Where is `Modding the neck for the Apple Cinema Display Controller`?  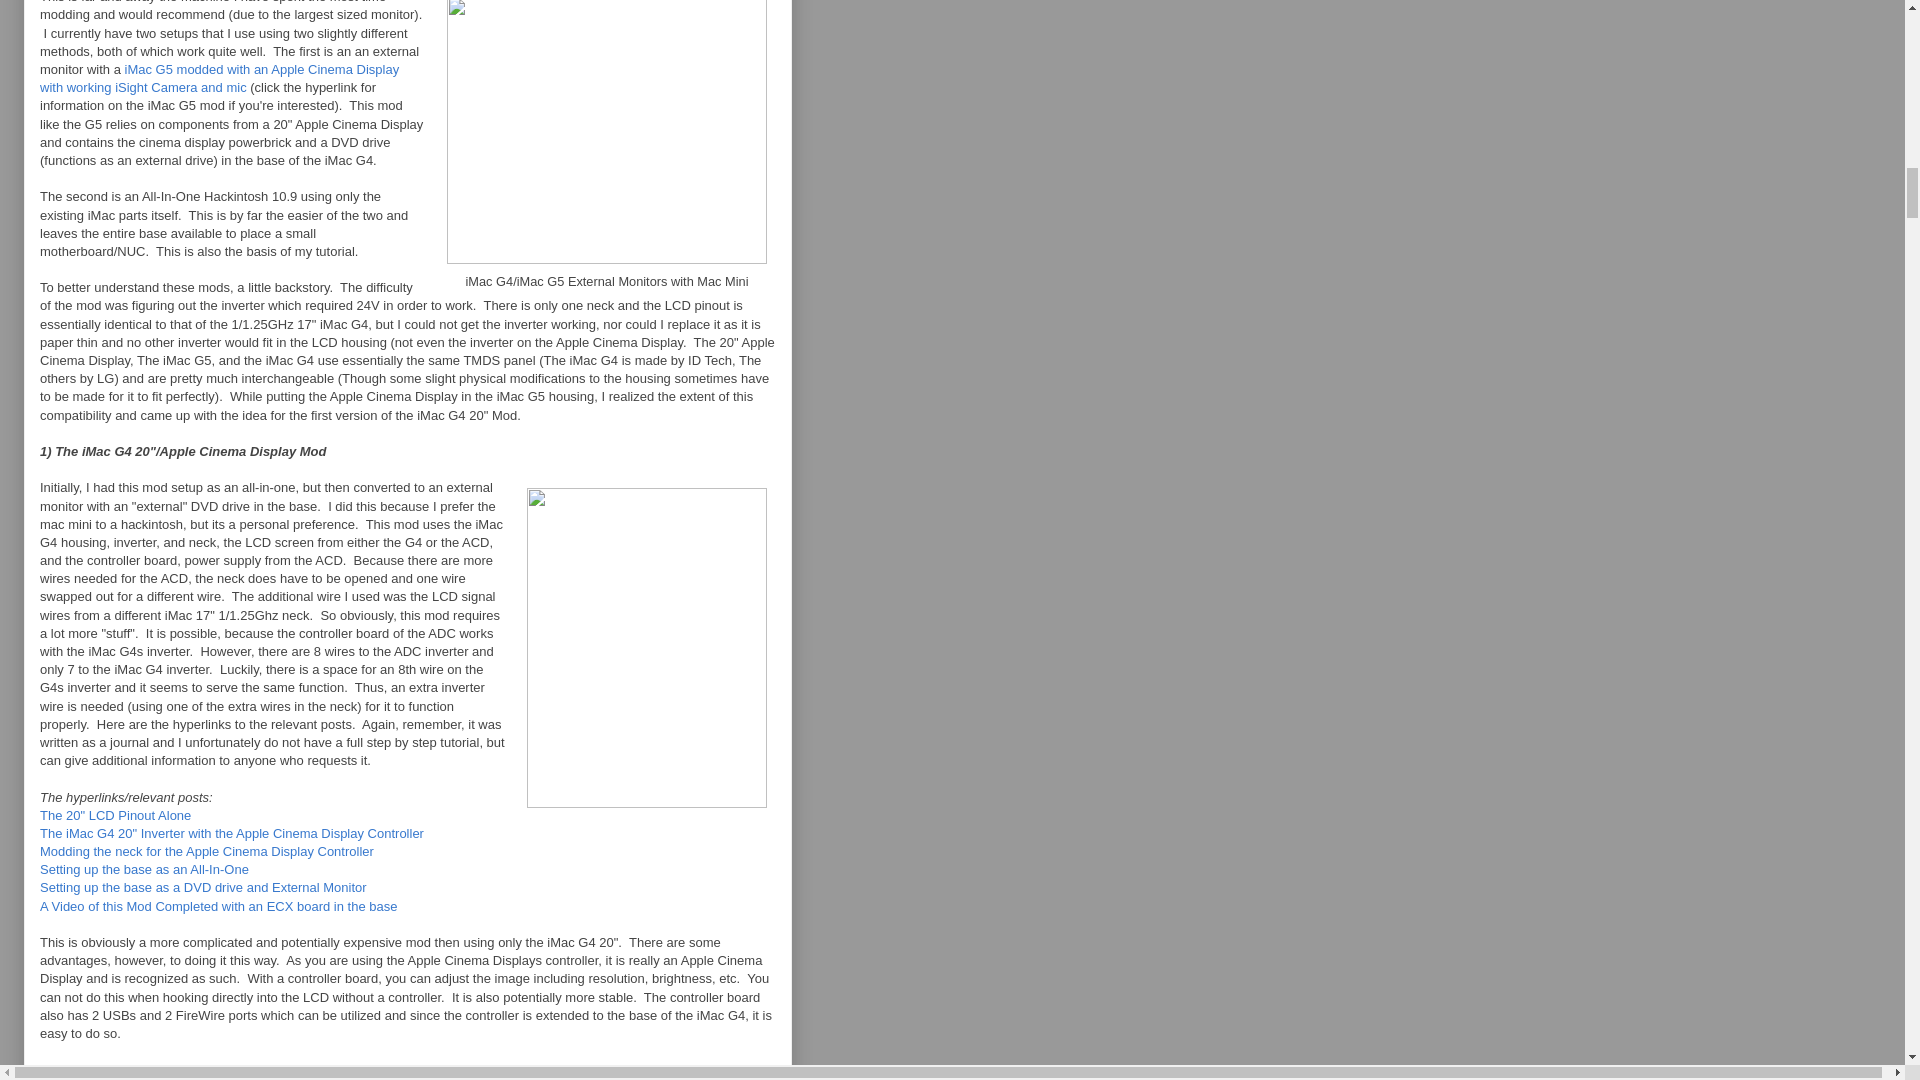
Modding the neck for the Apple Cinema Display Controller is located at coordinates (207, 850).